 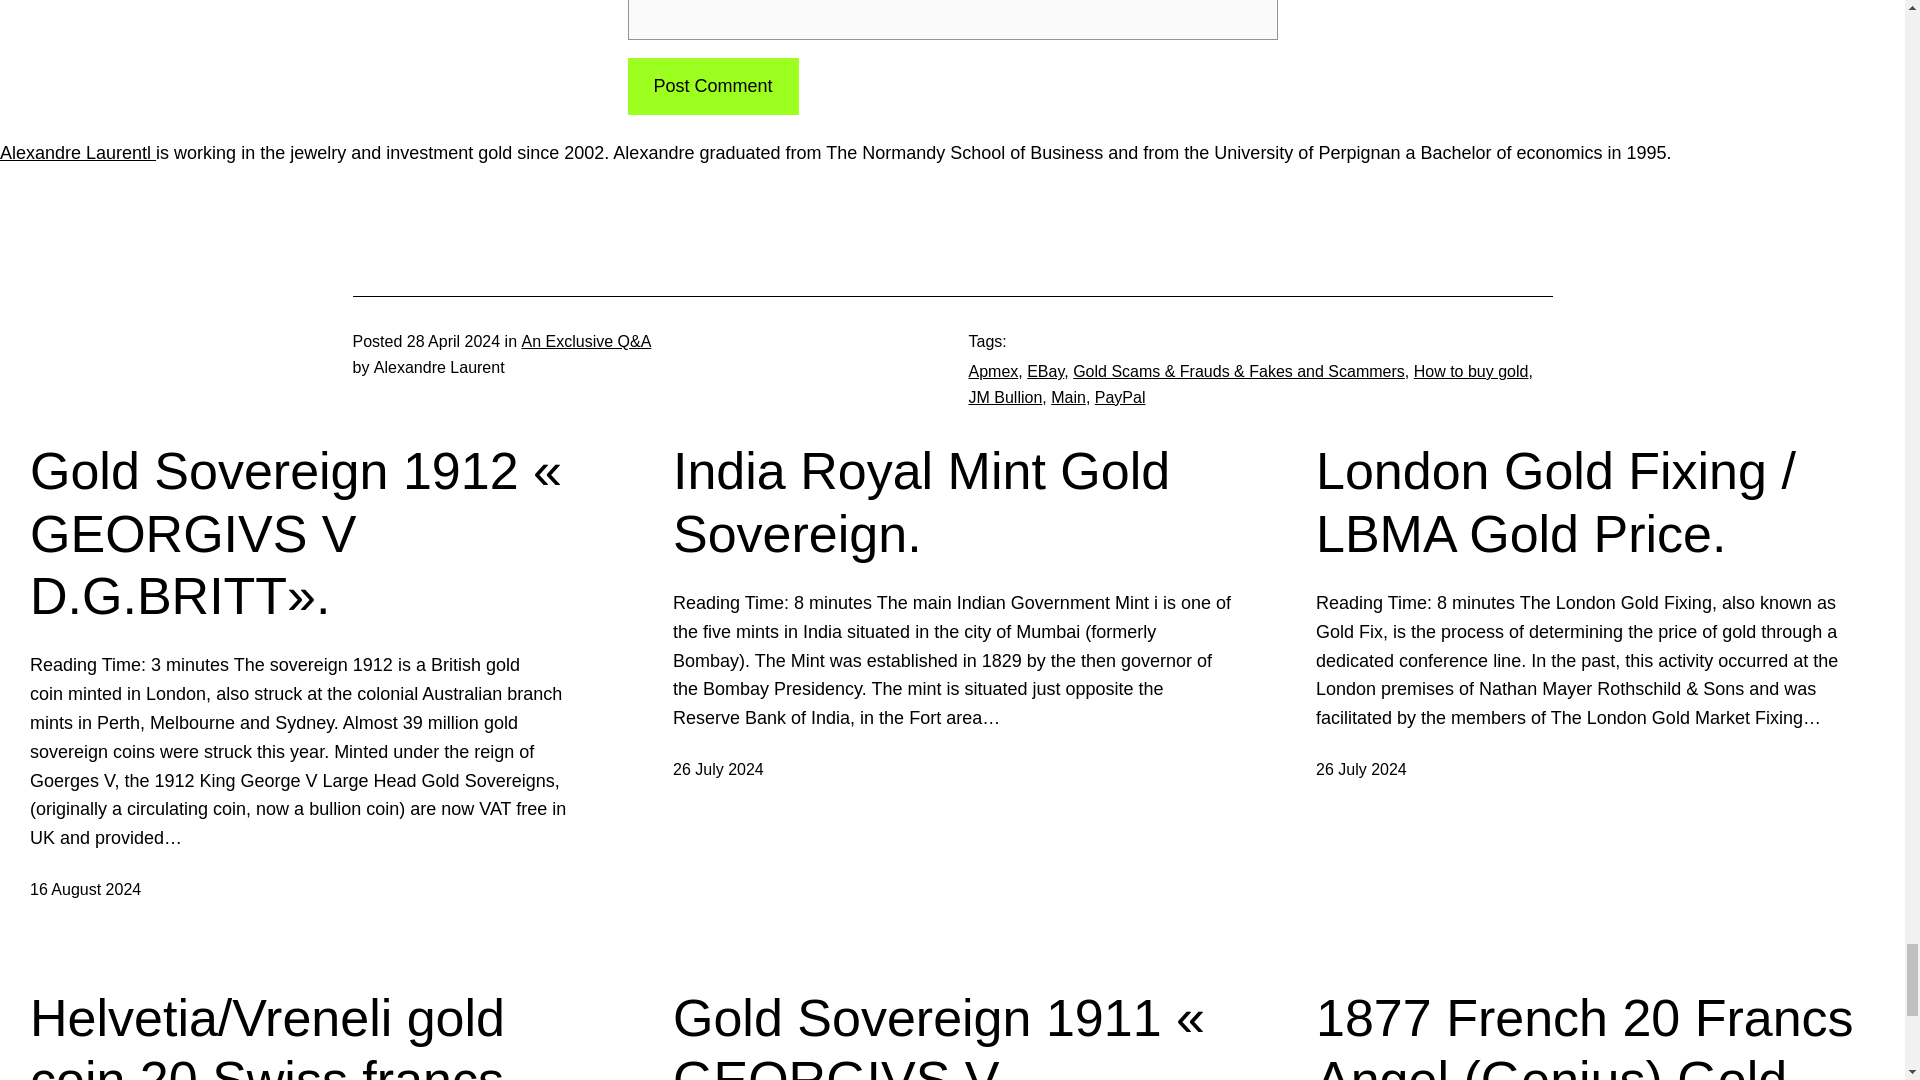 I want to click on Post Comment, so click(x=712, y=86).